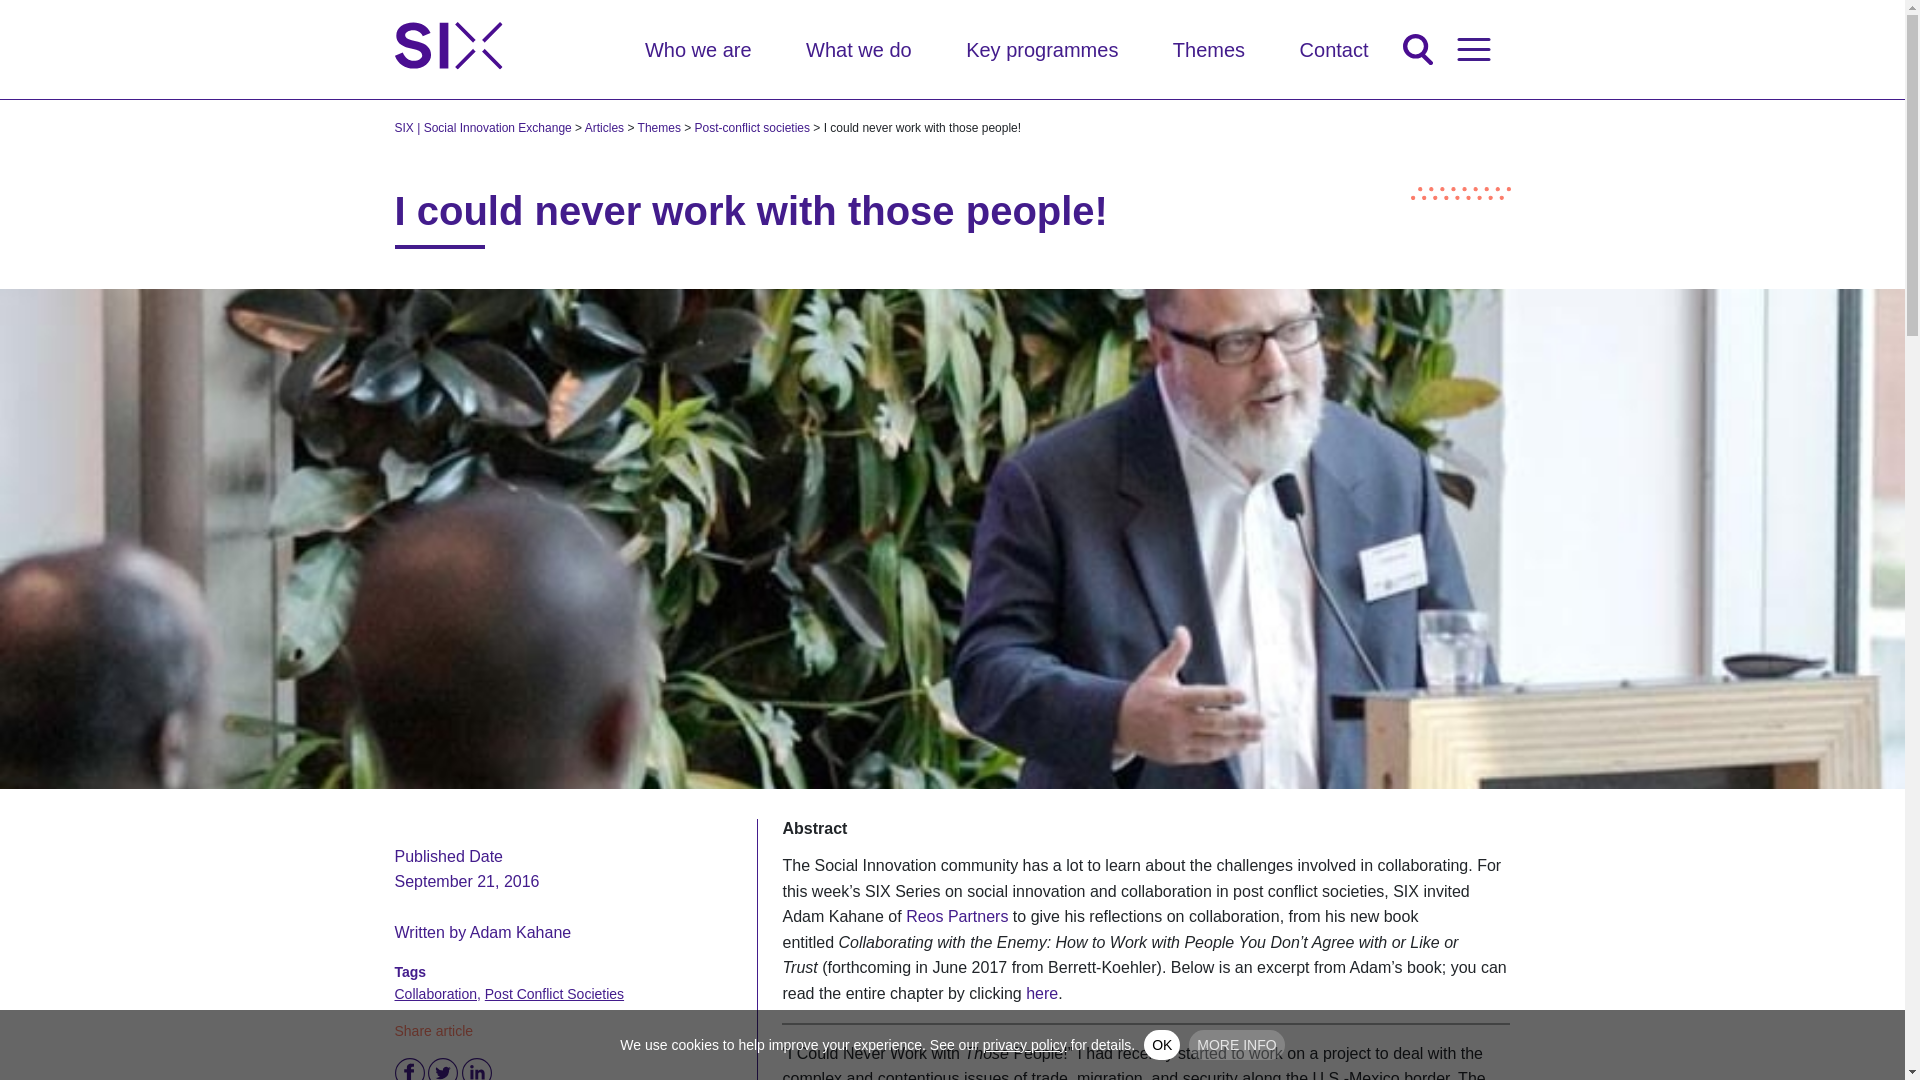 This screenshot has height=1080, width=1920. What do you see at coordinates (752, 128) in the screenshot?
I see `Go to the Post-conflict societies Category archives.` at bounding box center [752, 128].